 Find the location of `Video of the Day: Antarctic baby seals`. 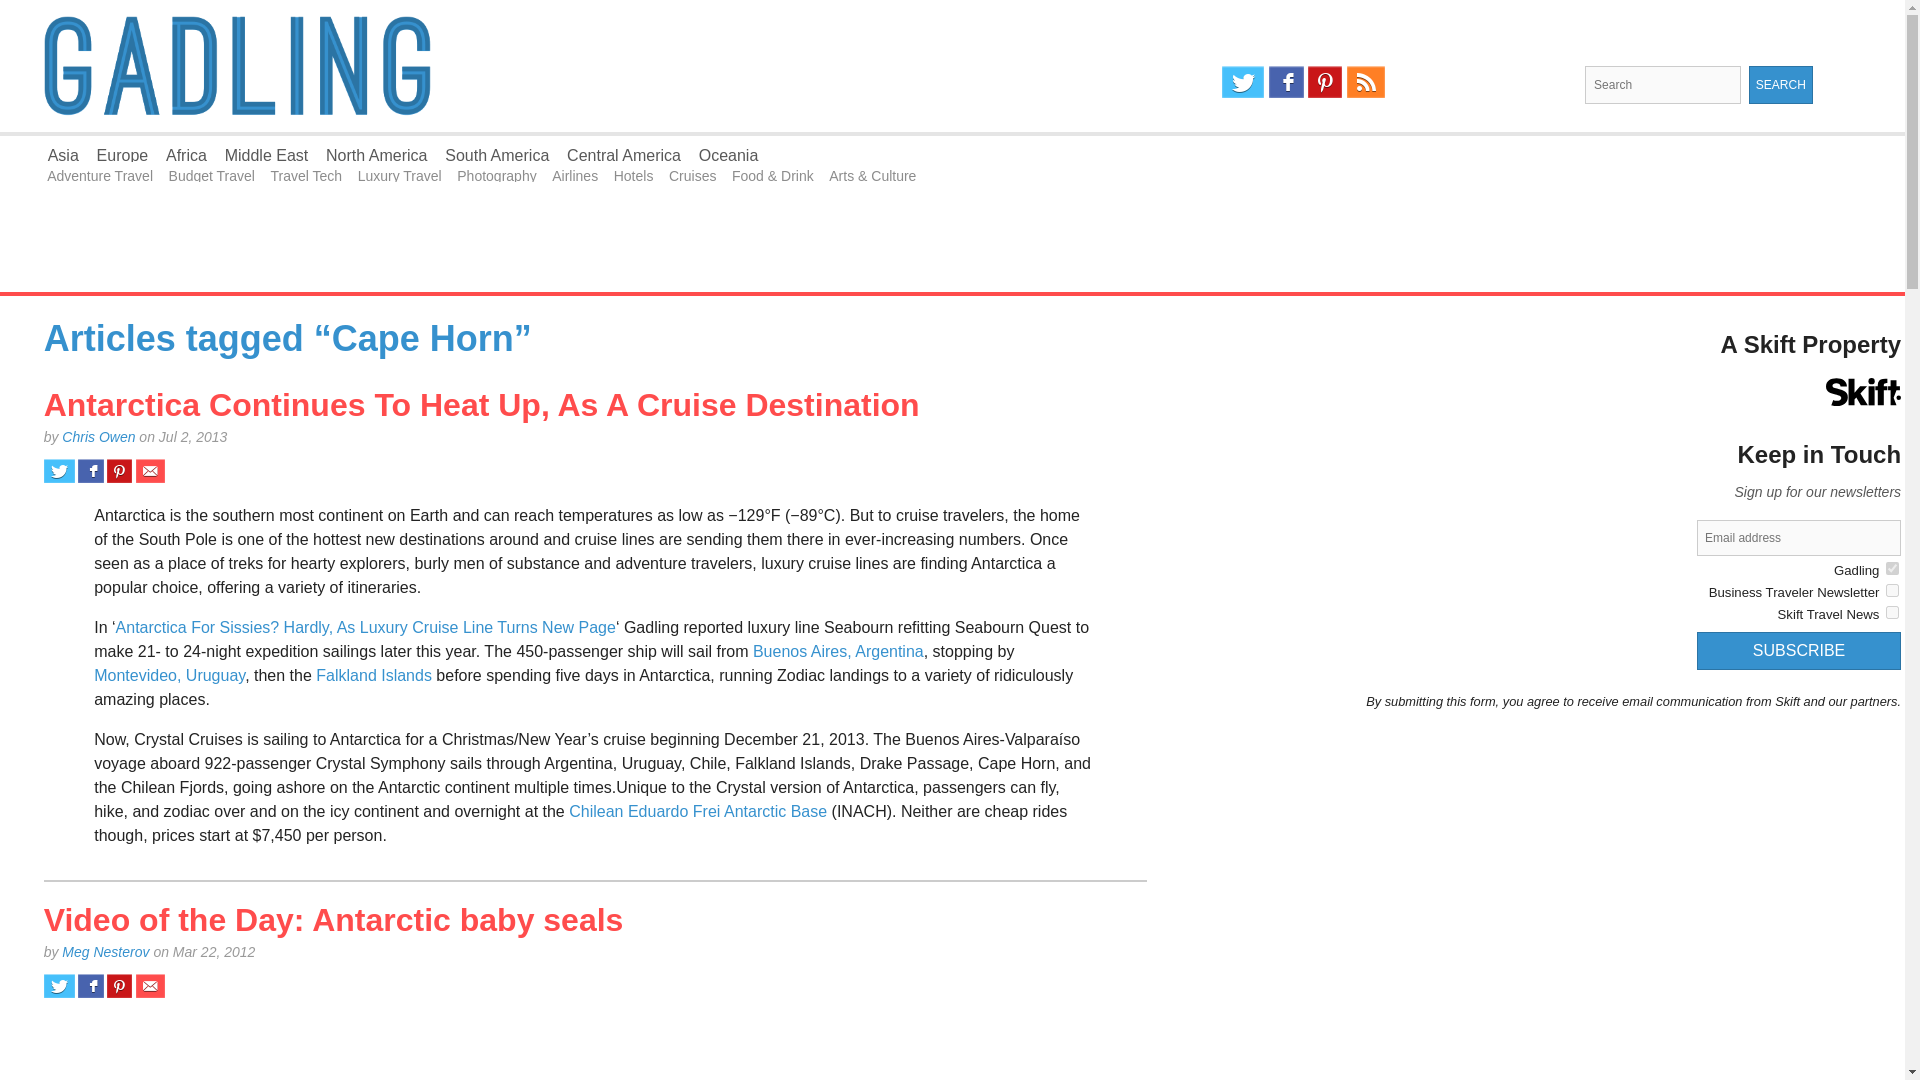

Video of the Day: Antarctic baby seals is located at coordinates (334, 920).